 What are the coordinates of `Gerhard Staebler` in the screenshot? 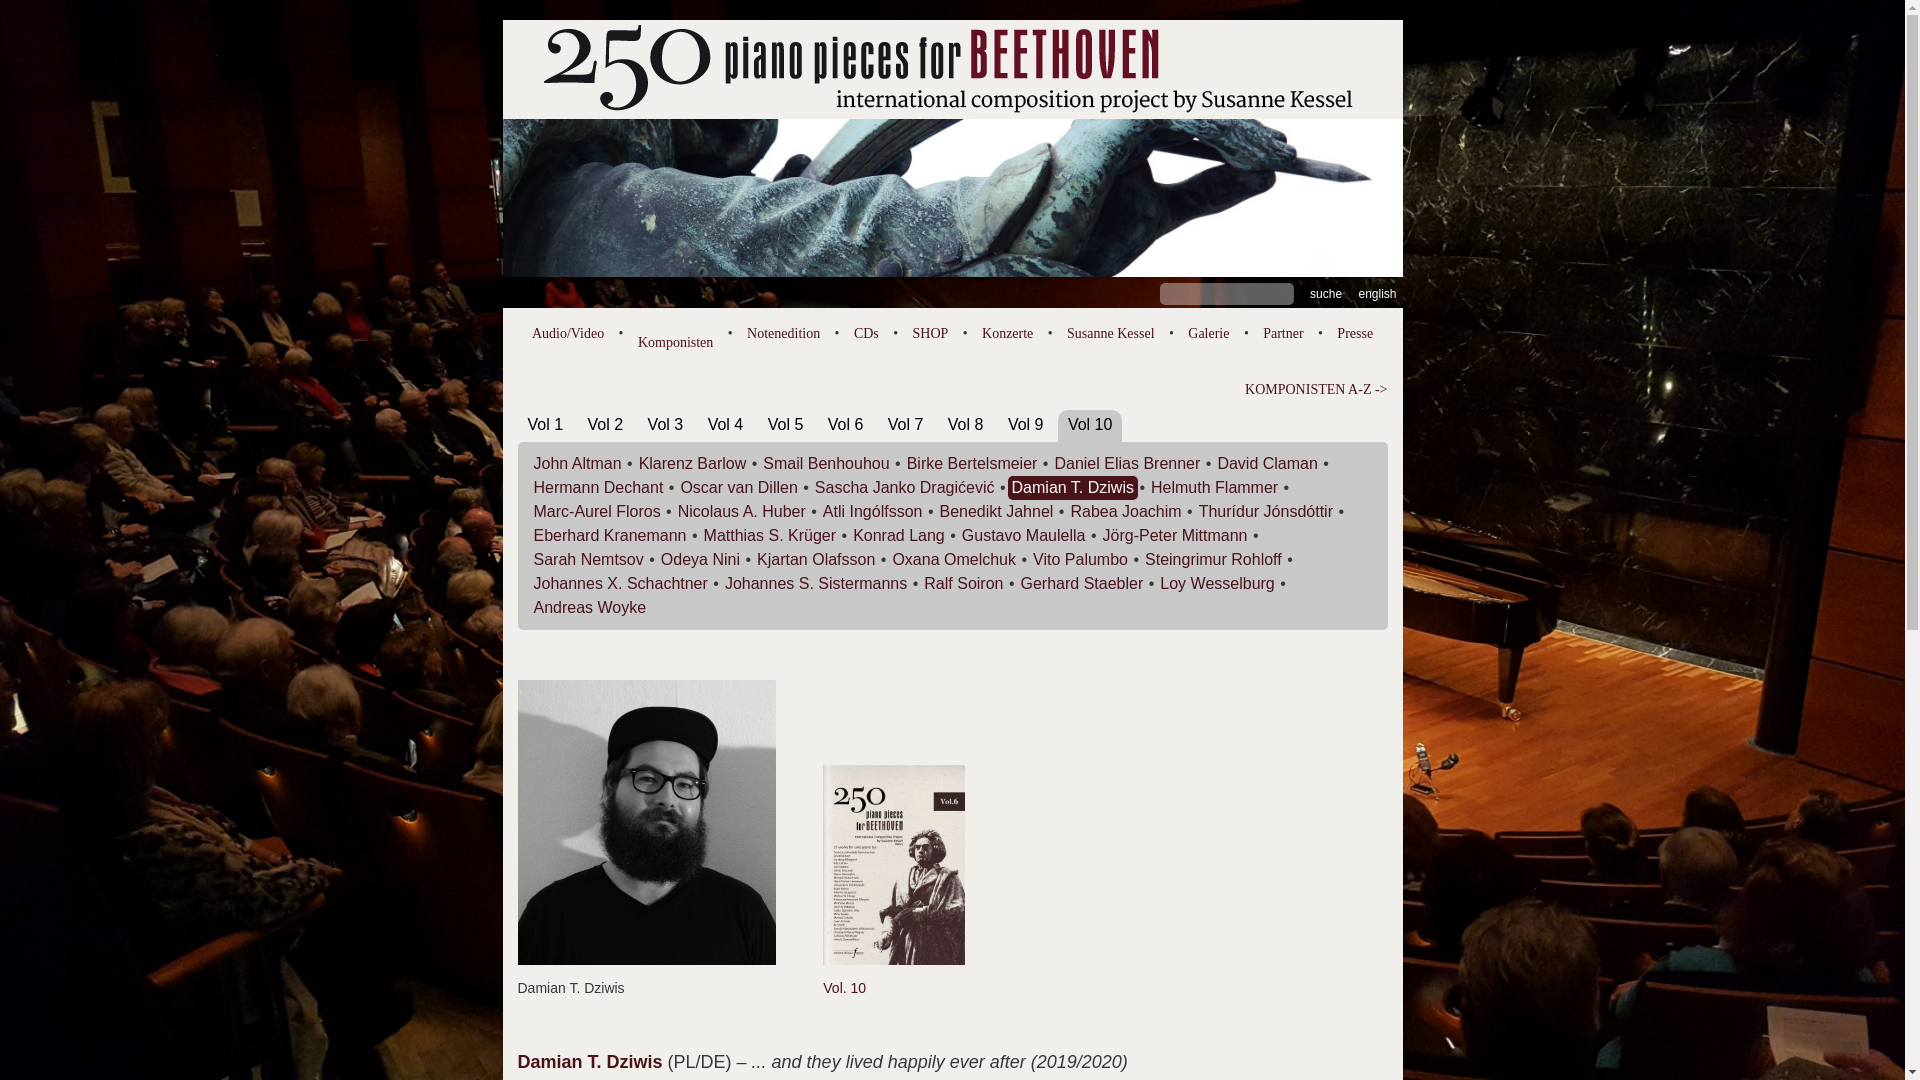 It's located at (1082, 584).